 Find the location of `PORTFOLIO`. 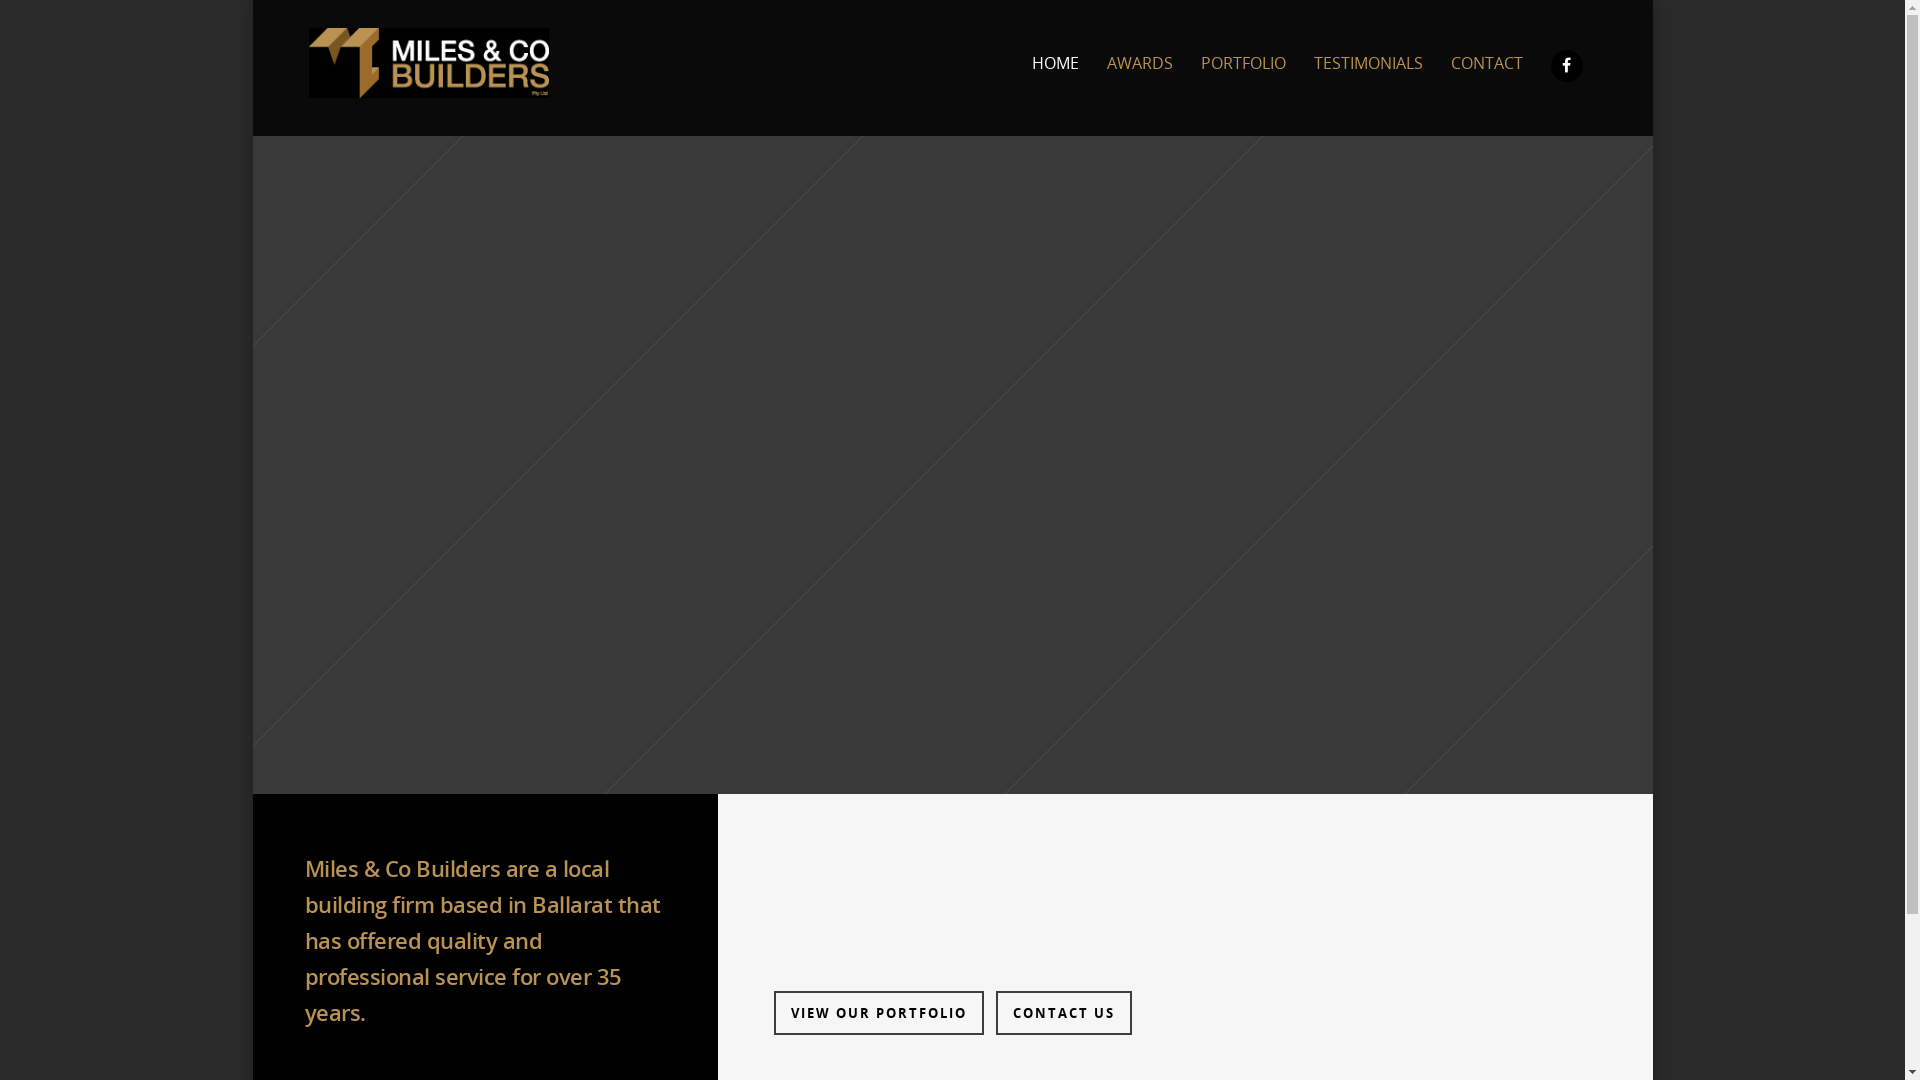

PORTFOLIO is located at coordinates (1244, 77).